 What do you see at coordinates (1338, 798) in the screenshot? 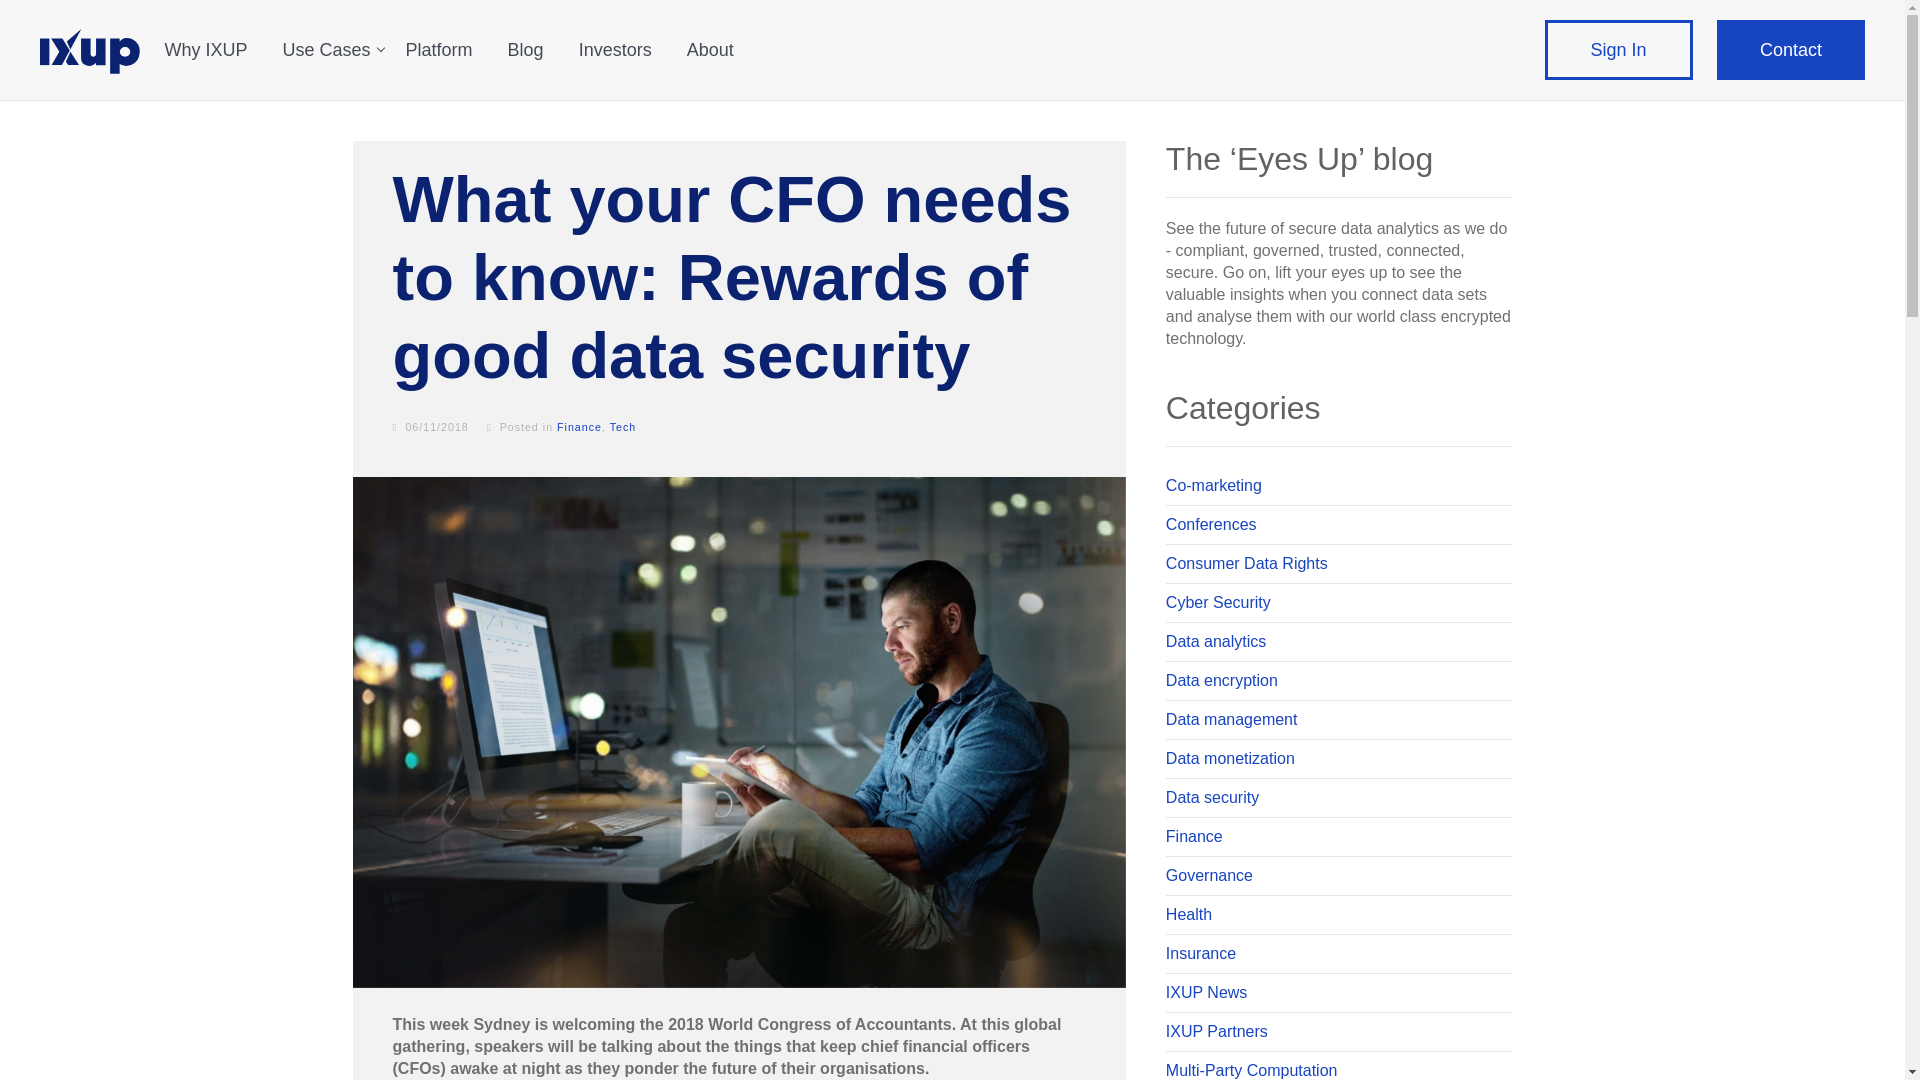
I see `Data security` at bounding box center [1338, 798].